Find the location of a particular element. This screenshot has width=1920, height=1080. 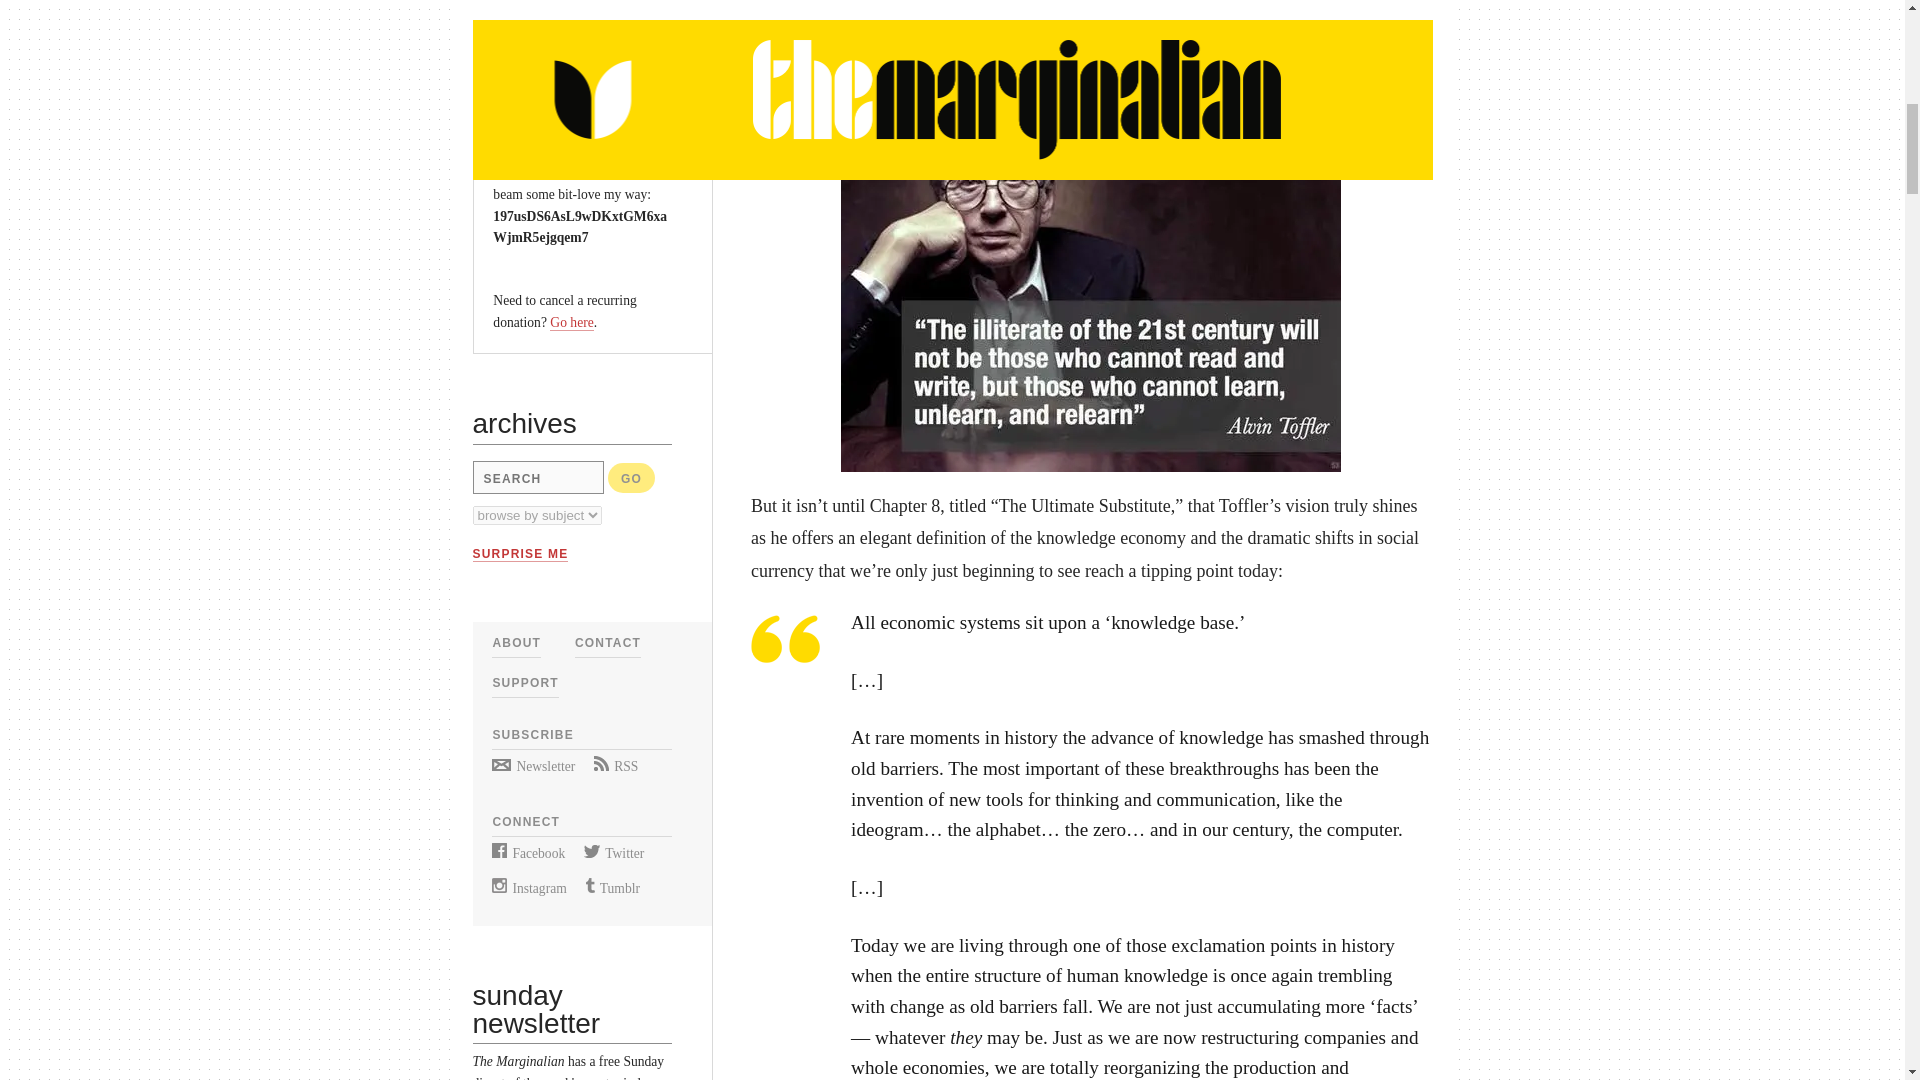

GIVE NOW is located at coordinates (541, 71).